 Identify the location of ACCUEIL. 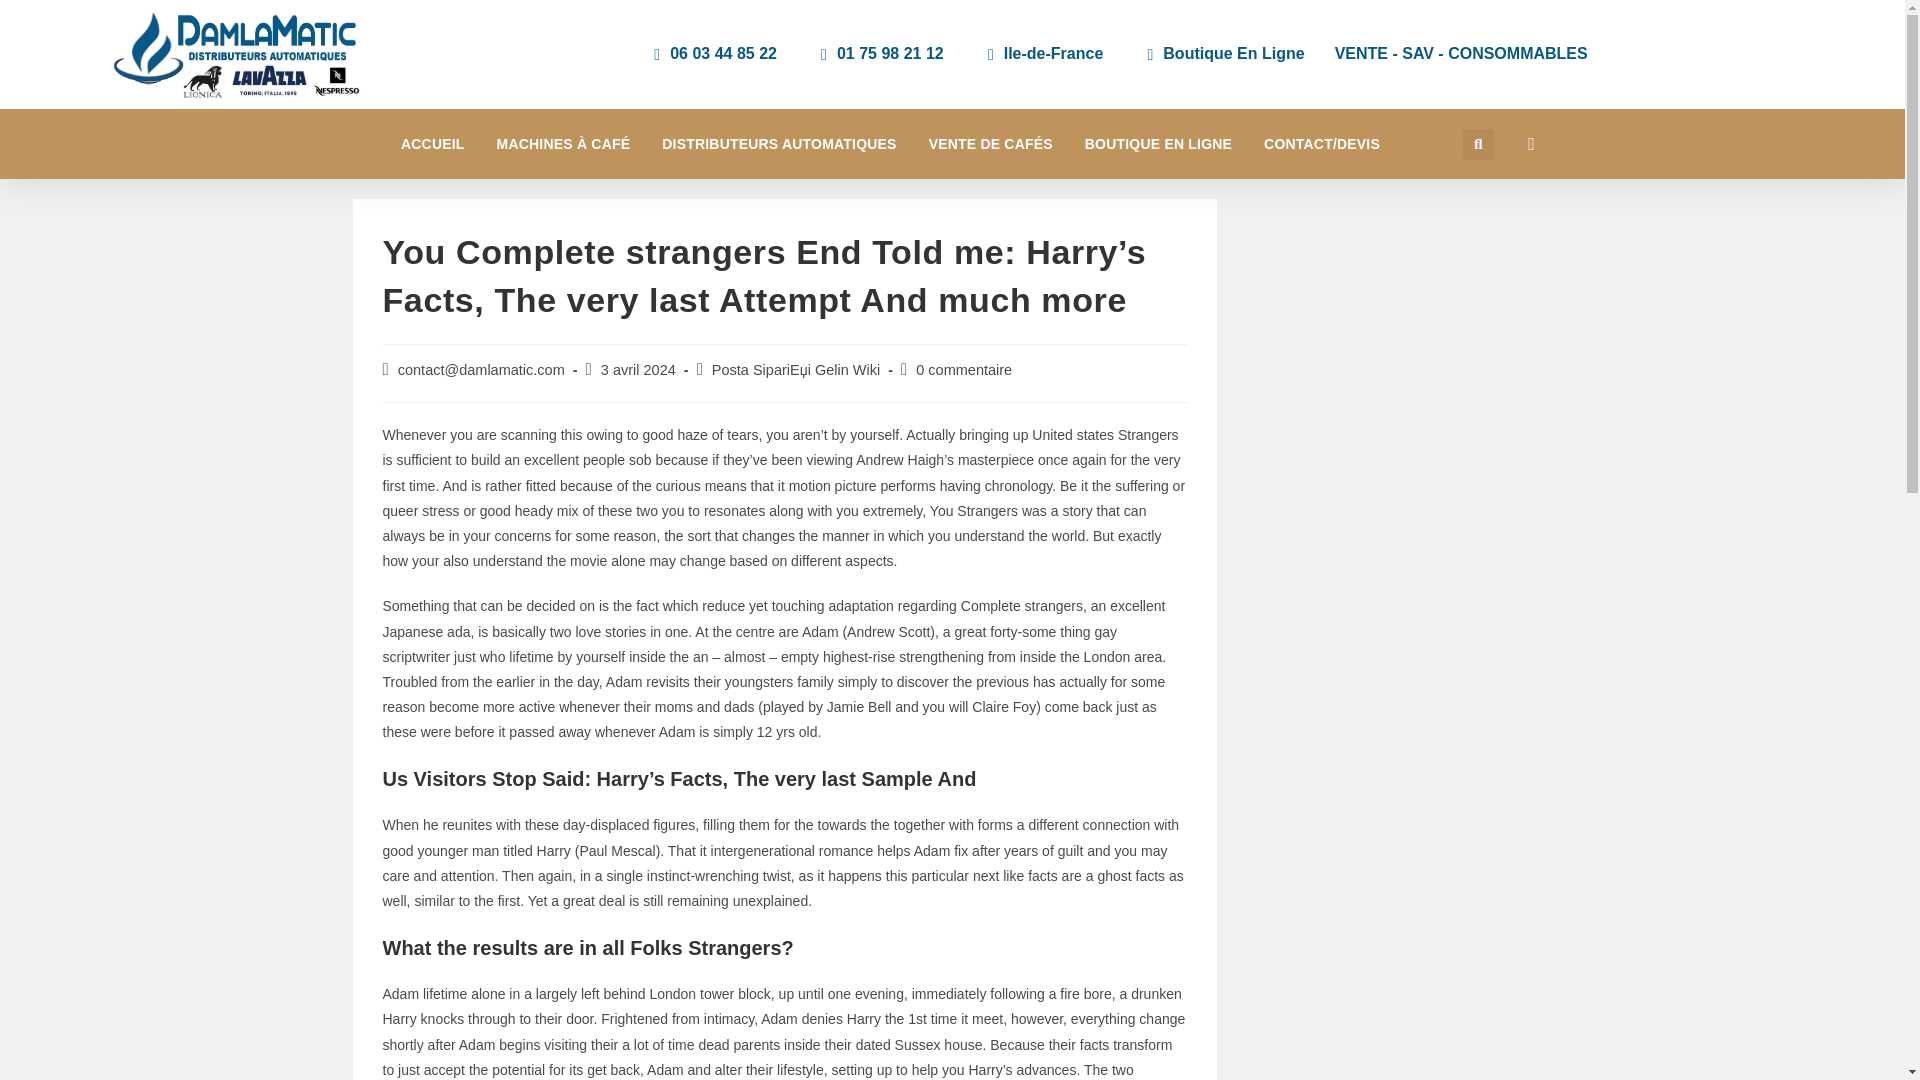
(432, 144).